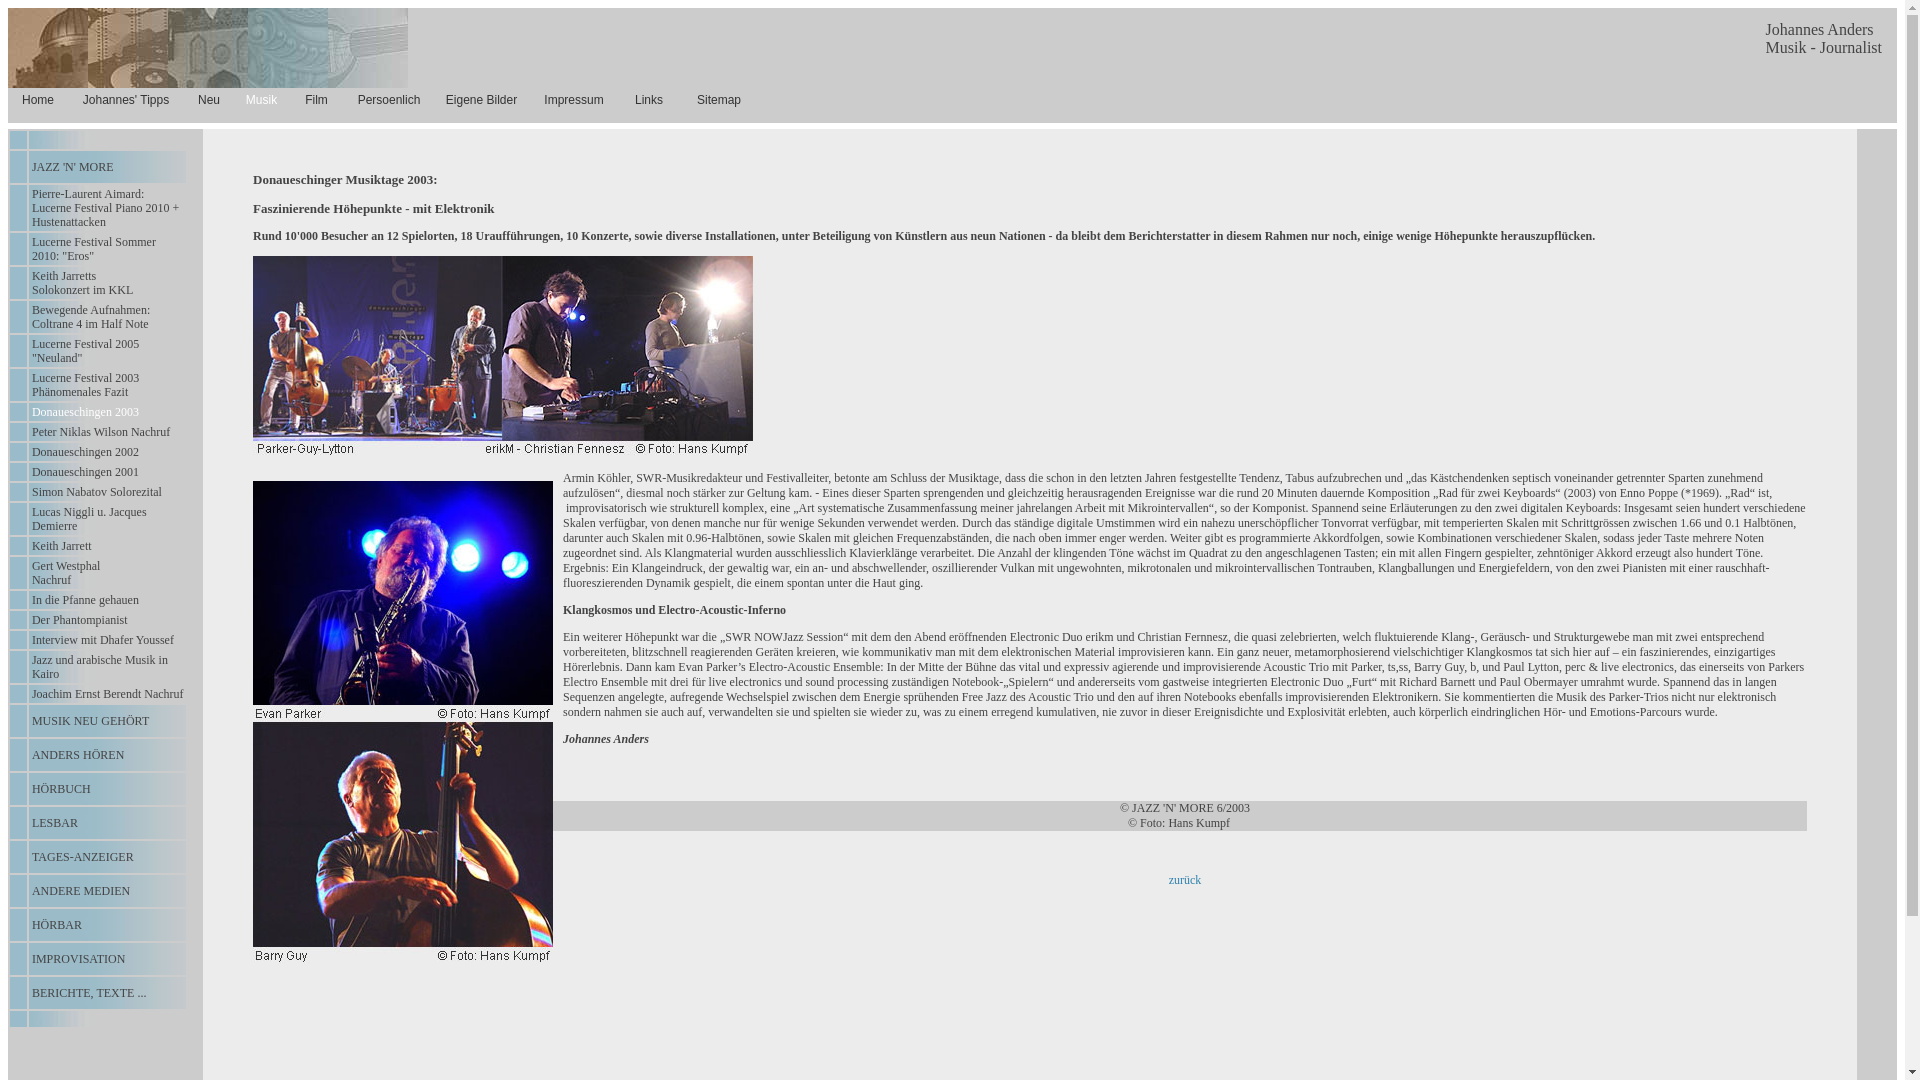 The height and width of the screenshot is (1080, 1920). What do you see at coordinates (66, 573) in the screenshot?
I see `Gert Westphal
Nachruf` at bounding box center [66, 573].